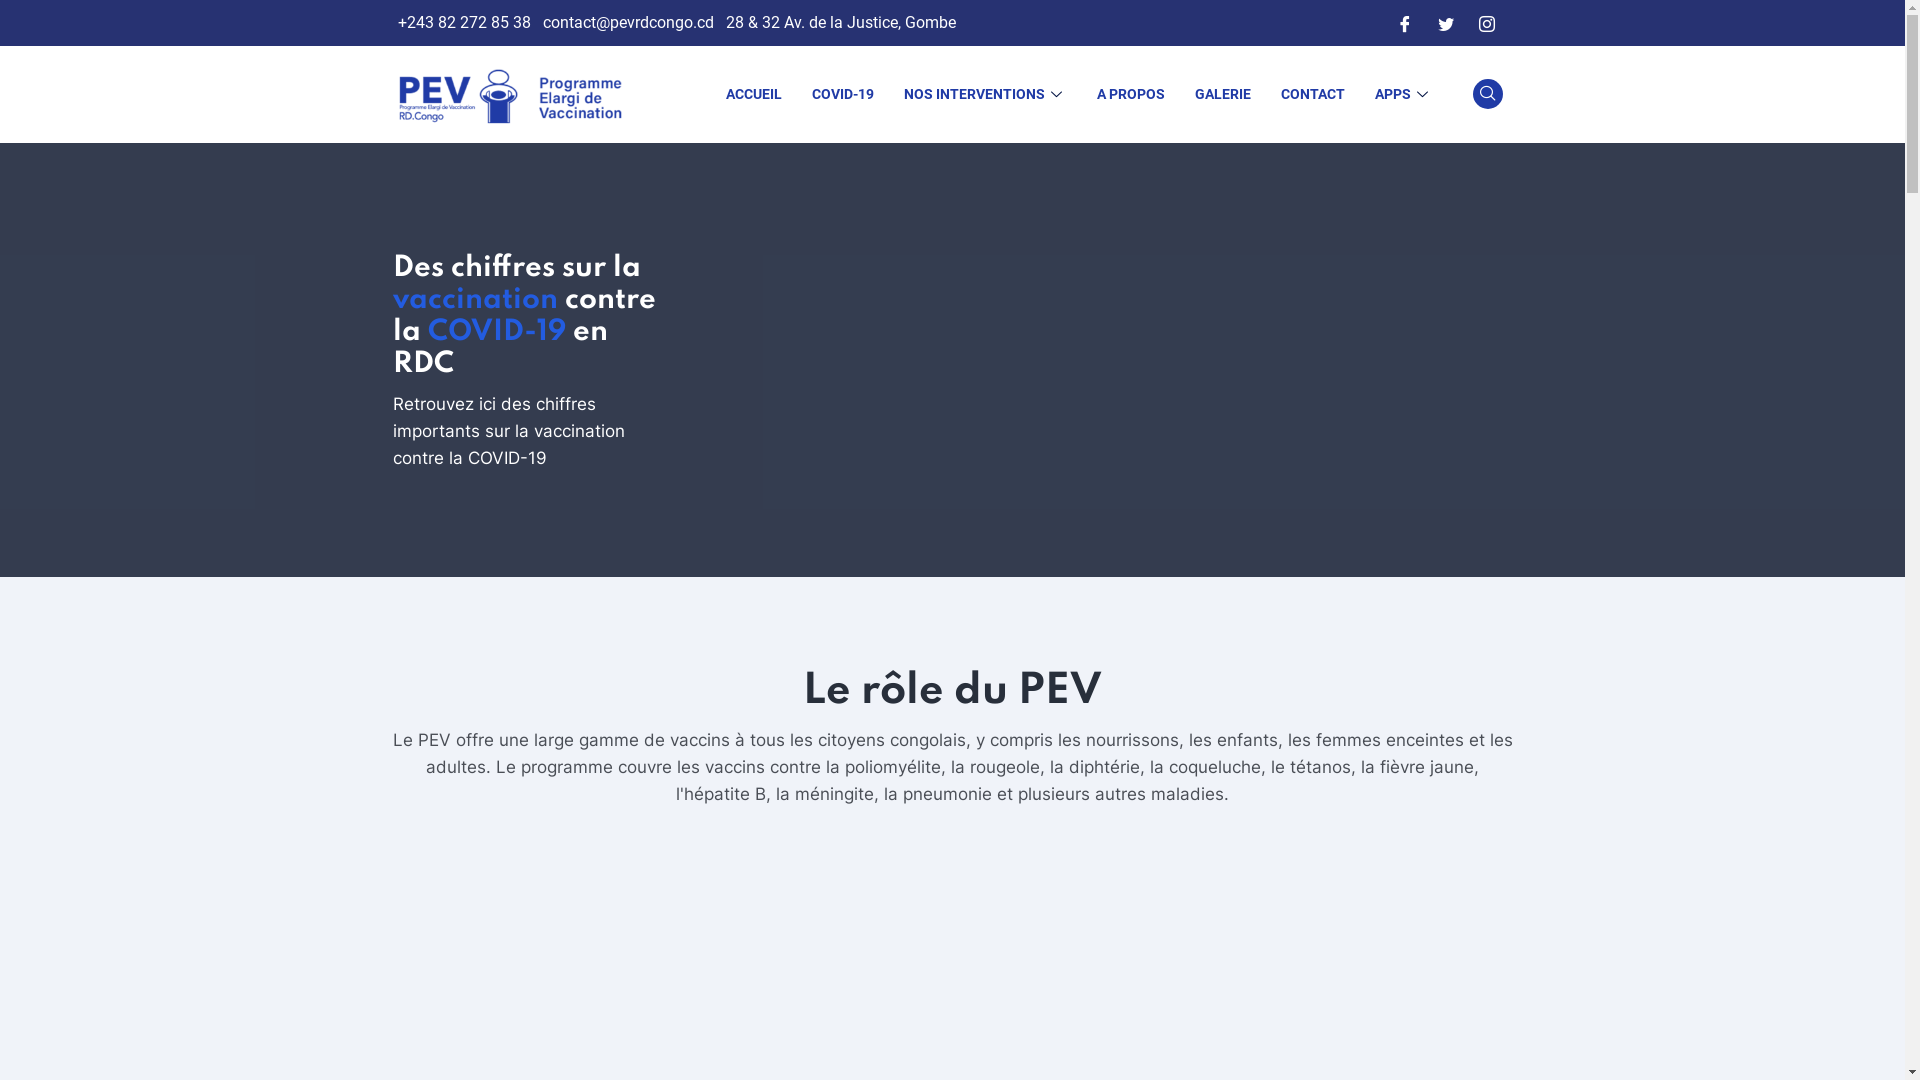  I want to click on APPS, so click(1404, 94).